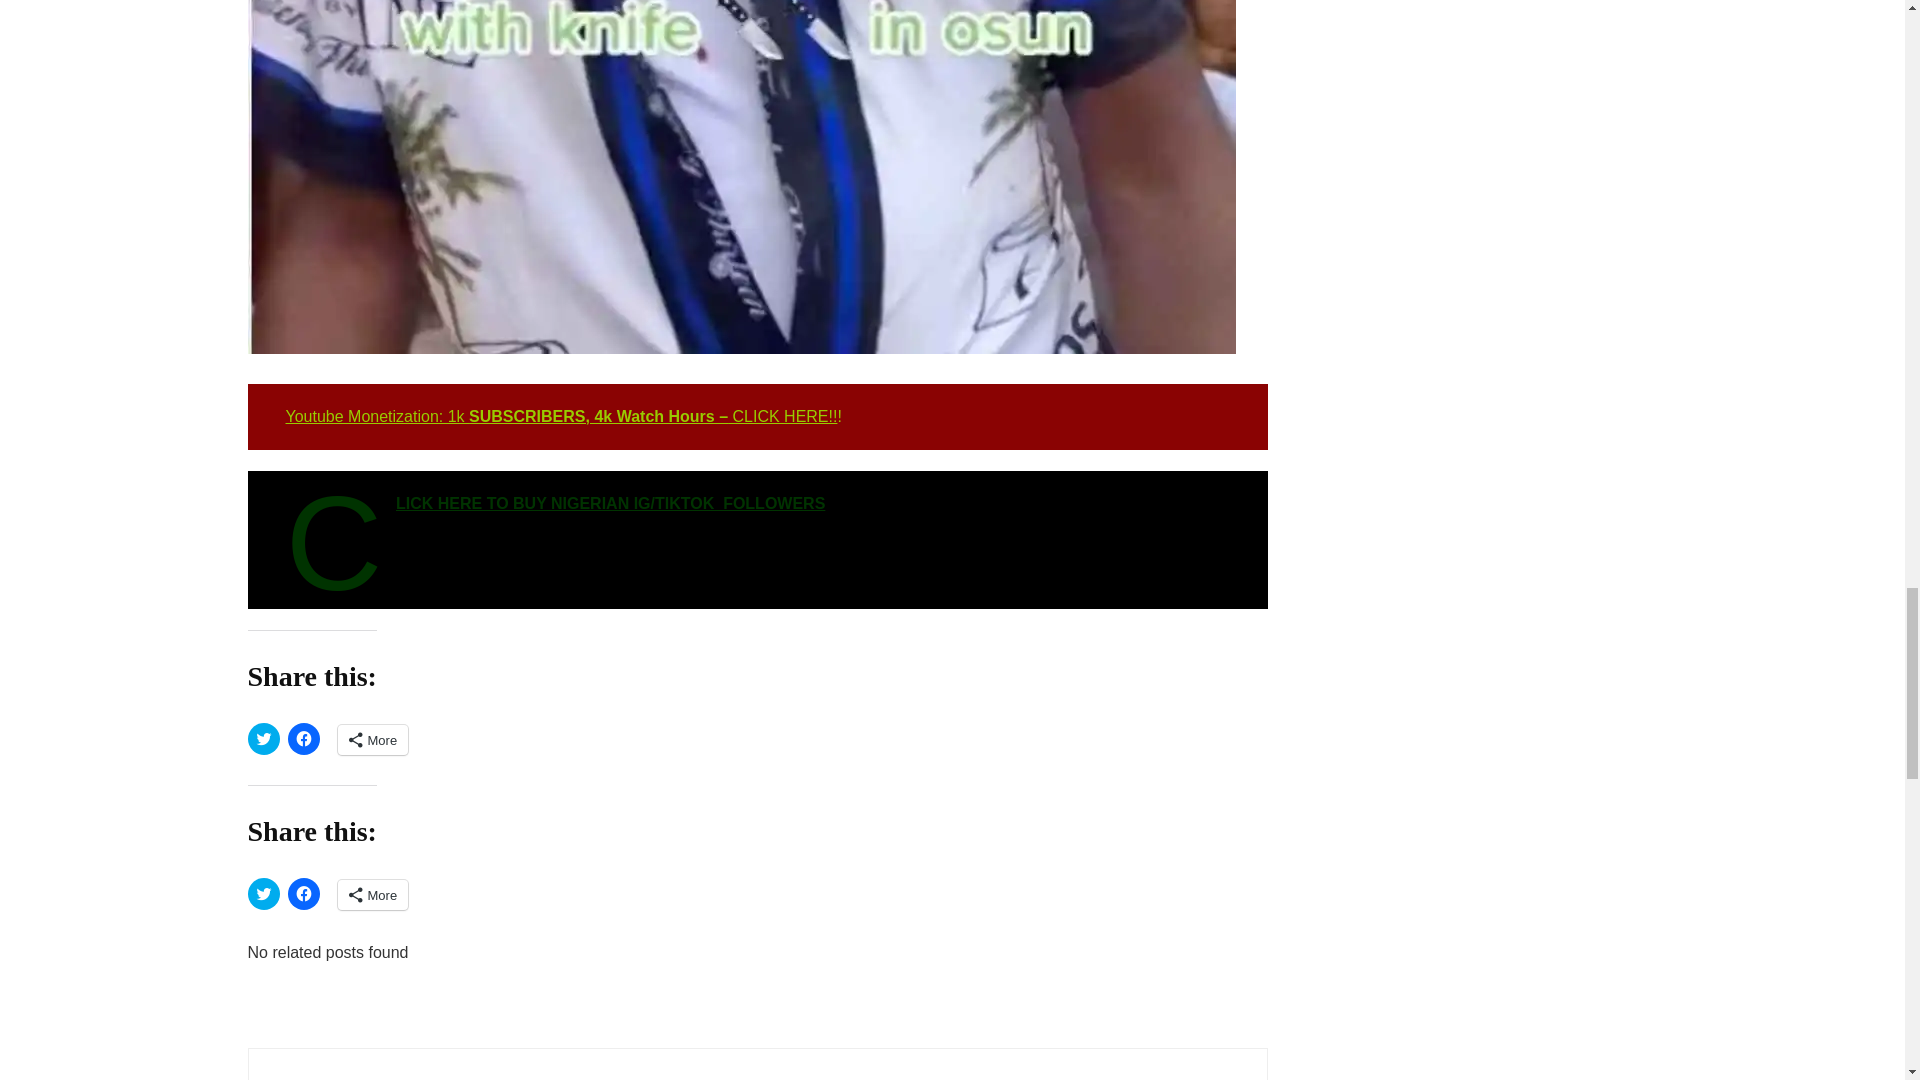 Image resolution: width=1920 pixels, height=1080 pixels. I want to click on Click to share on Facebook, so click(304, 738).